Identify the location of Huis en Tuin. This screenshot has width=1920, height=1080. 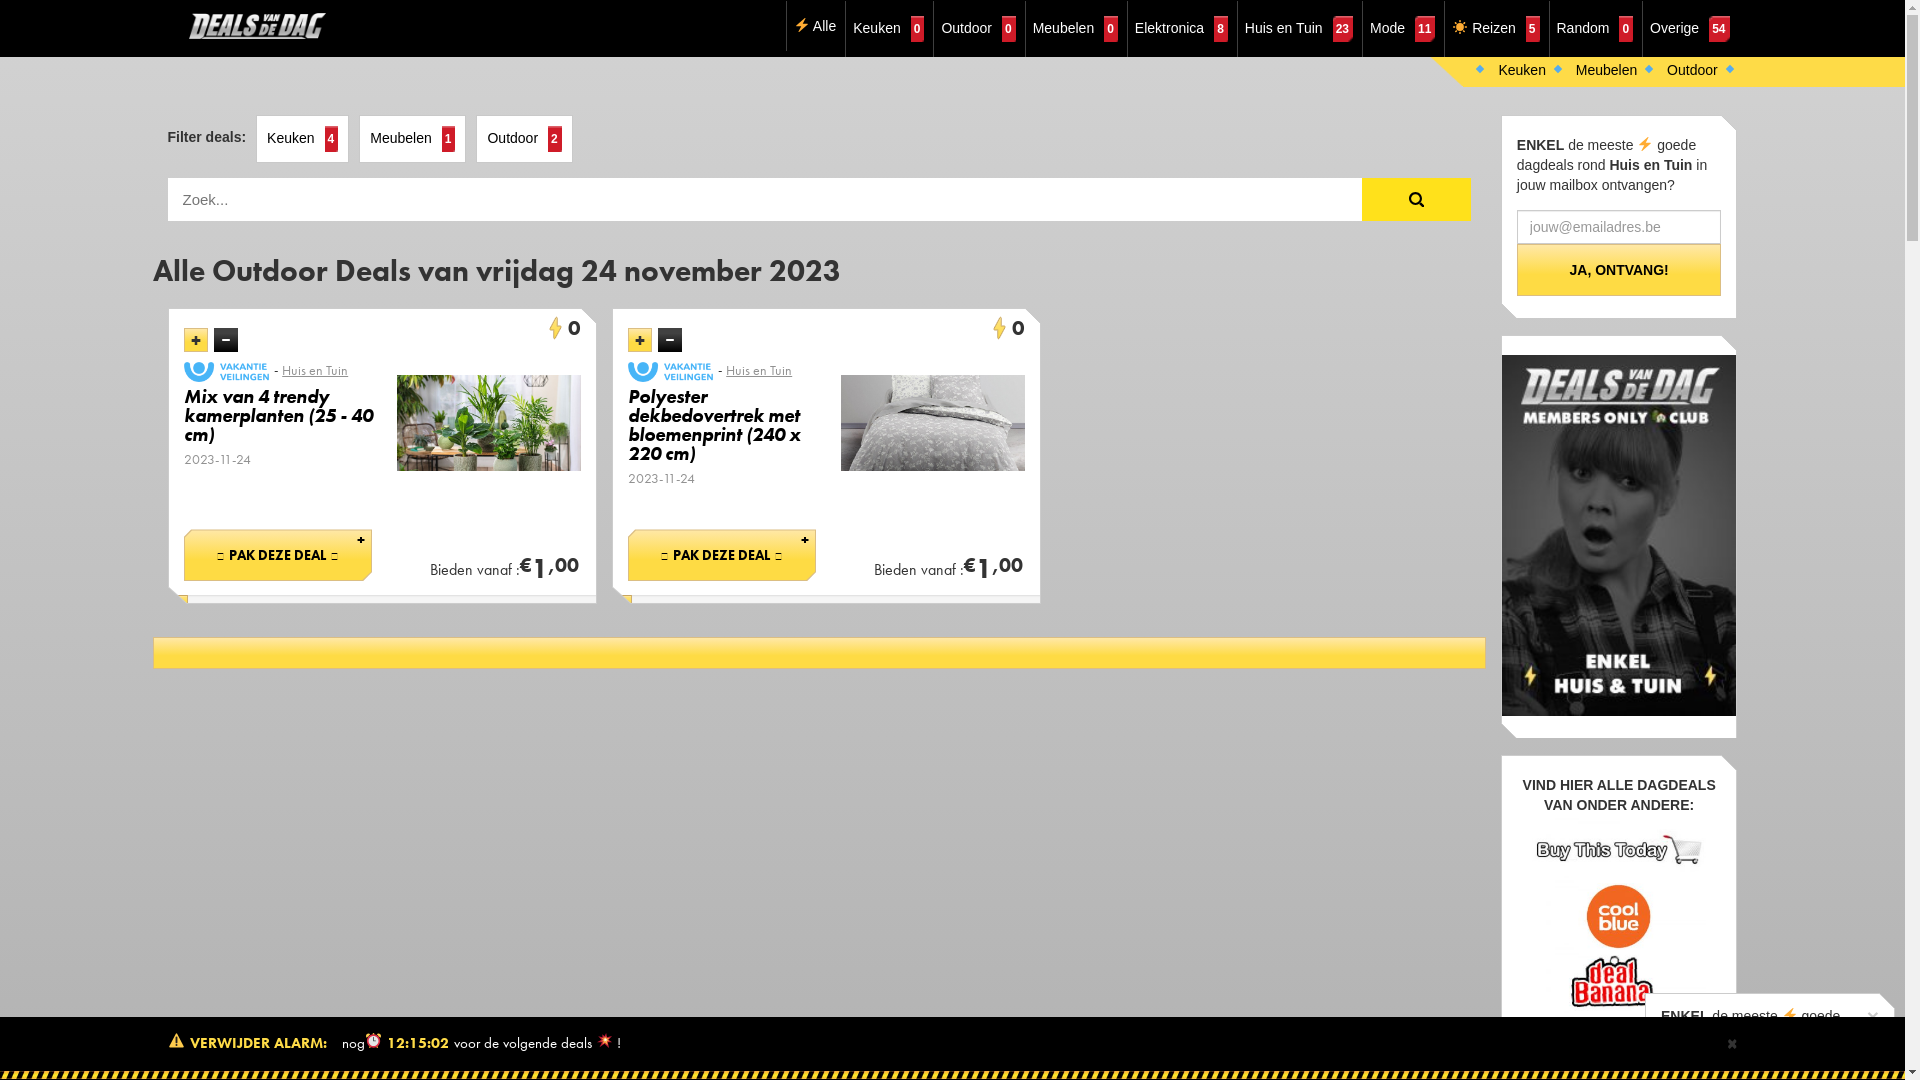
(757, 370).